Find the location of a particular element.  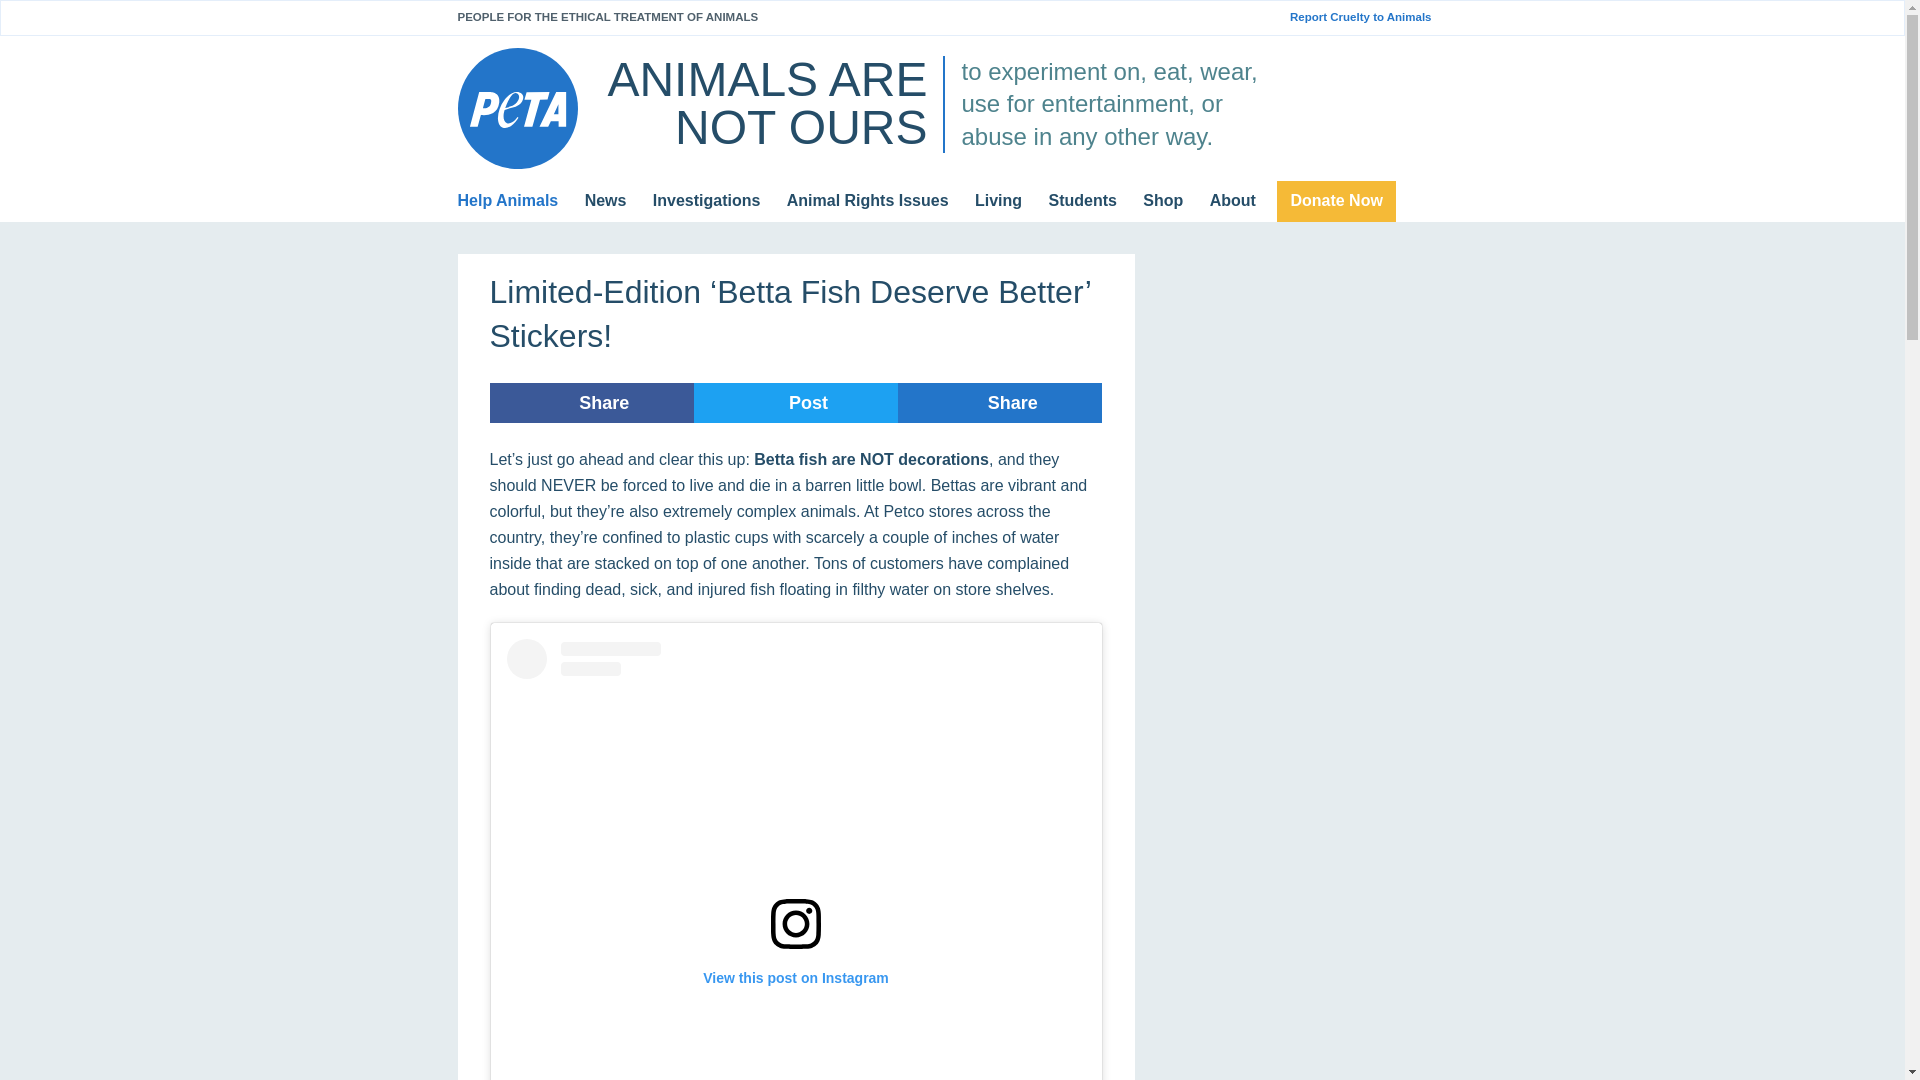

ANIMALS ARE NOT OURS is located at coordinates (766, 103).